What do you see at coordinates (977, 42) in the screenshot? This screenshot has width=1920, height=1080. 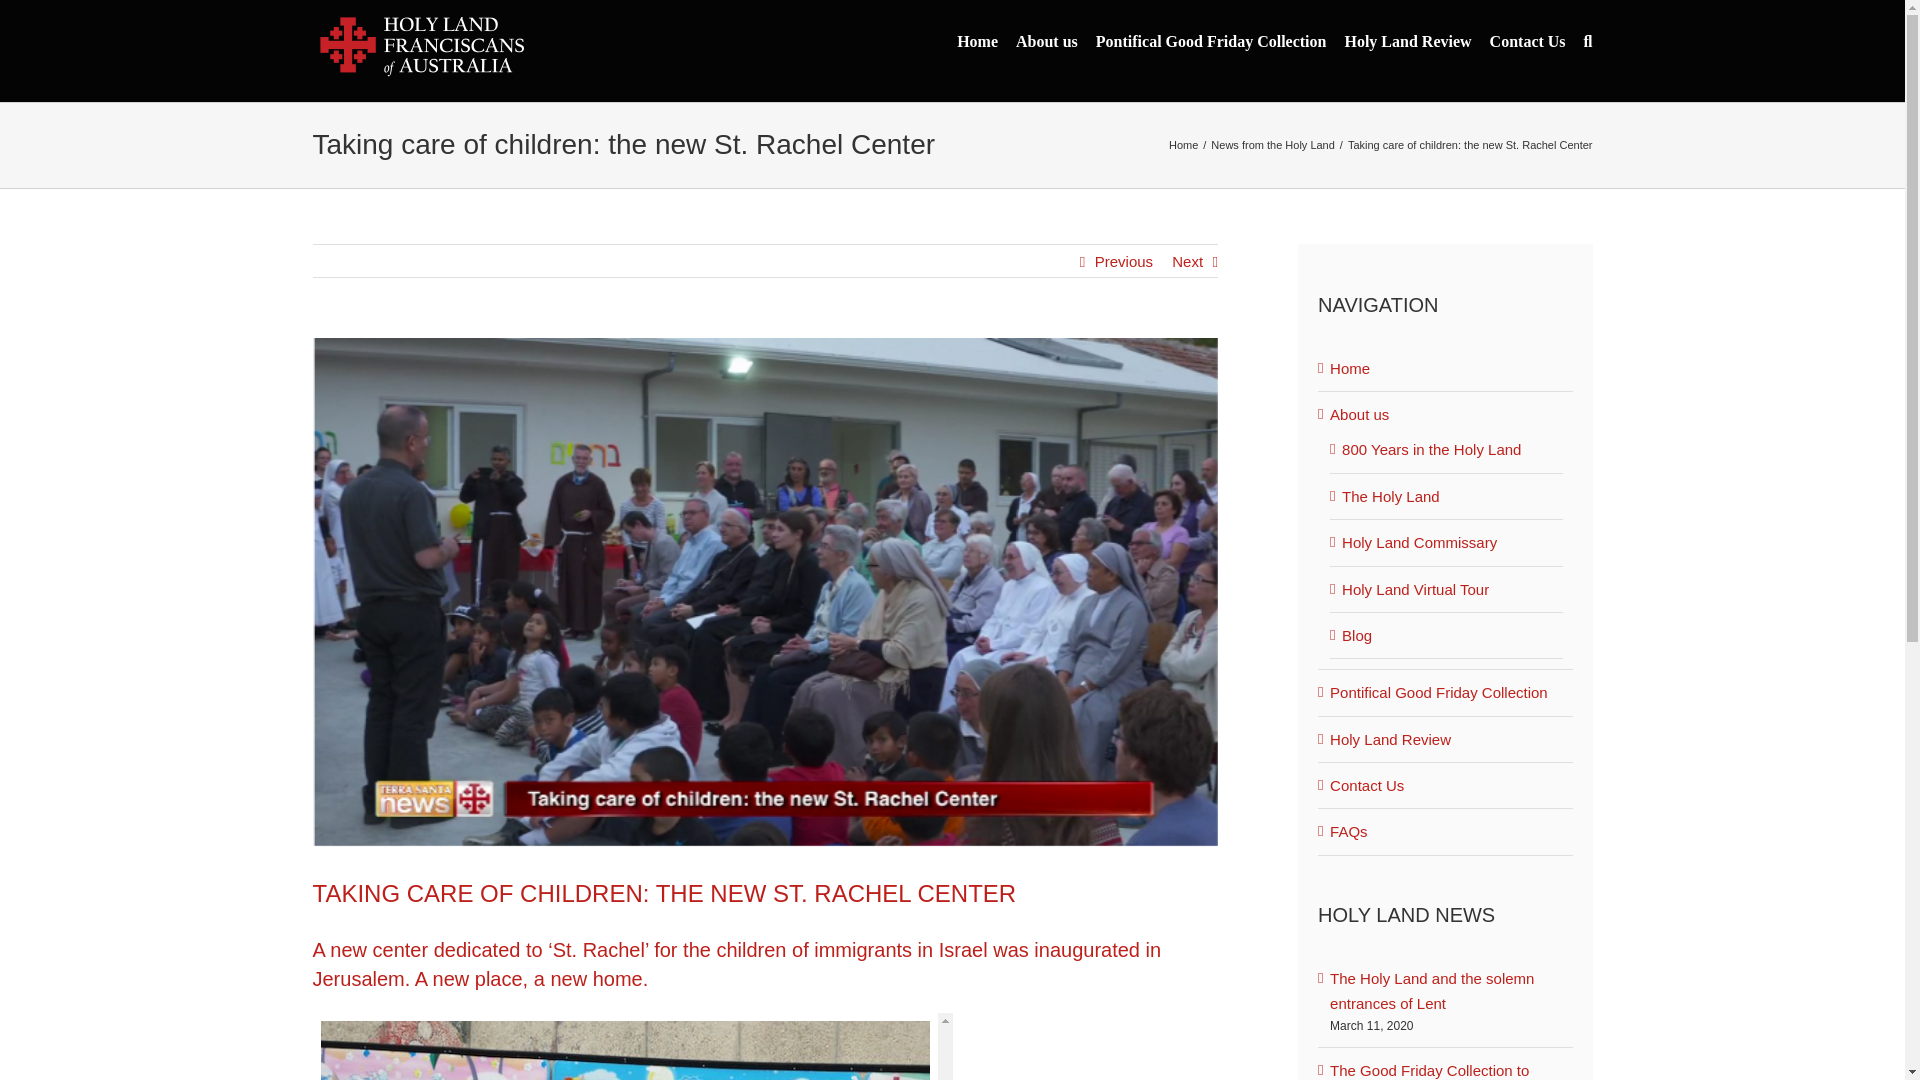 I see `Home` at bounding box center [977, 42].